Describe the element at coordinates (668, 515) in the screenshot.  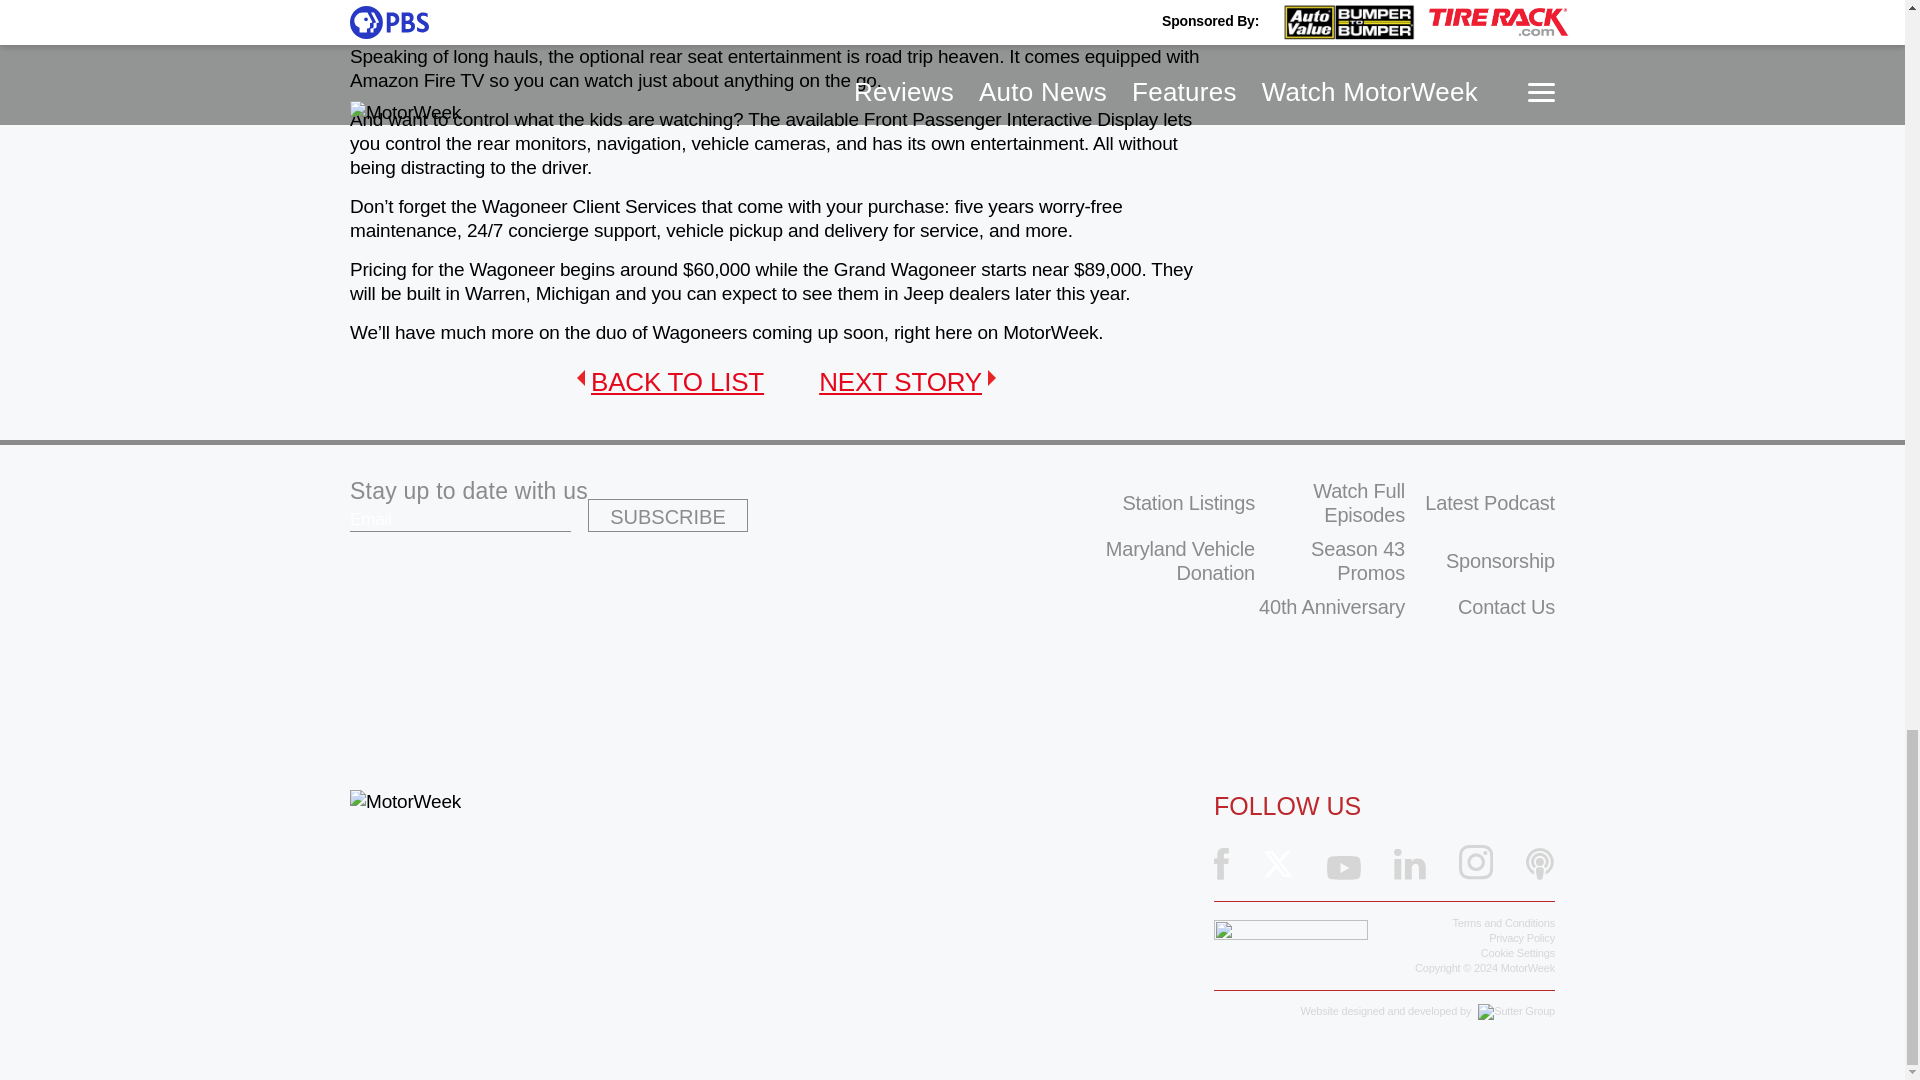
I see `Subscribe` at that location.